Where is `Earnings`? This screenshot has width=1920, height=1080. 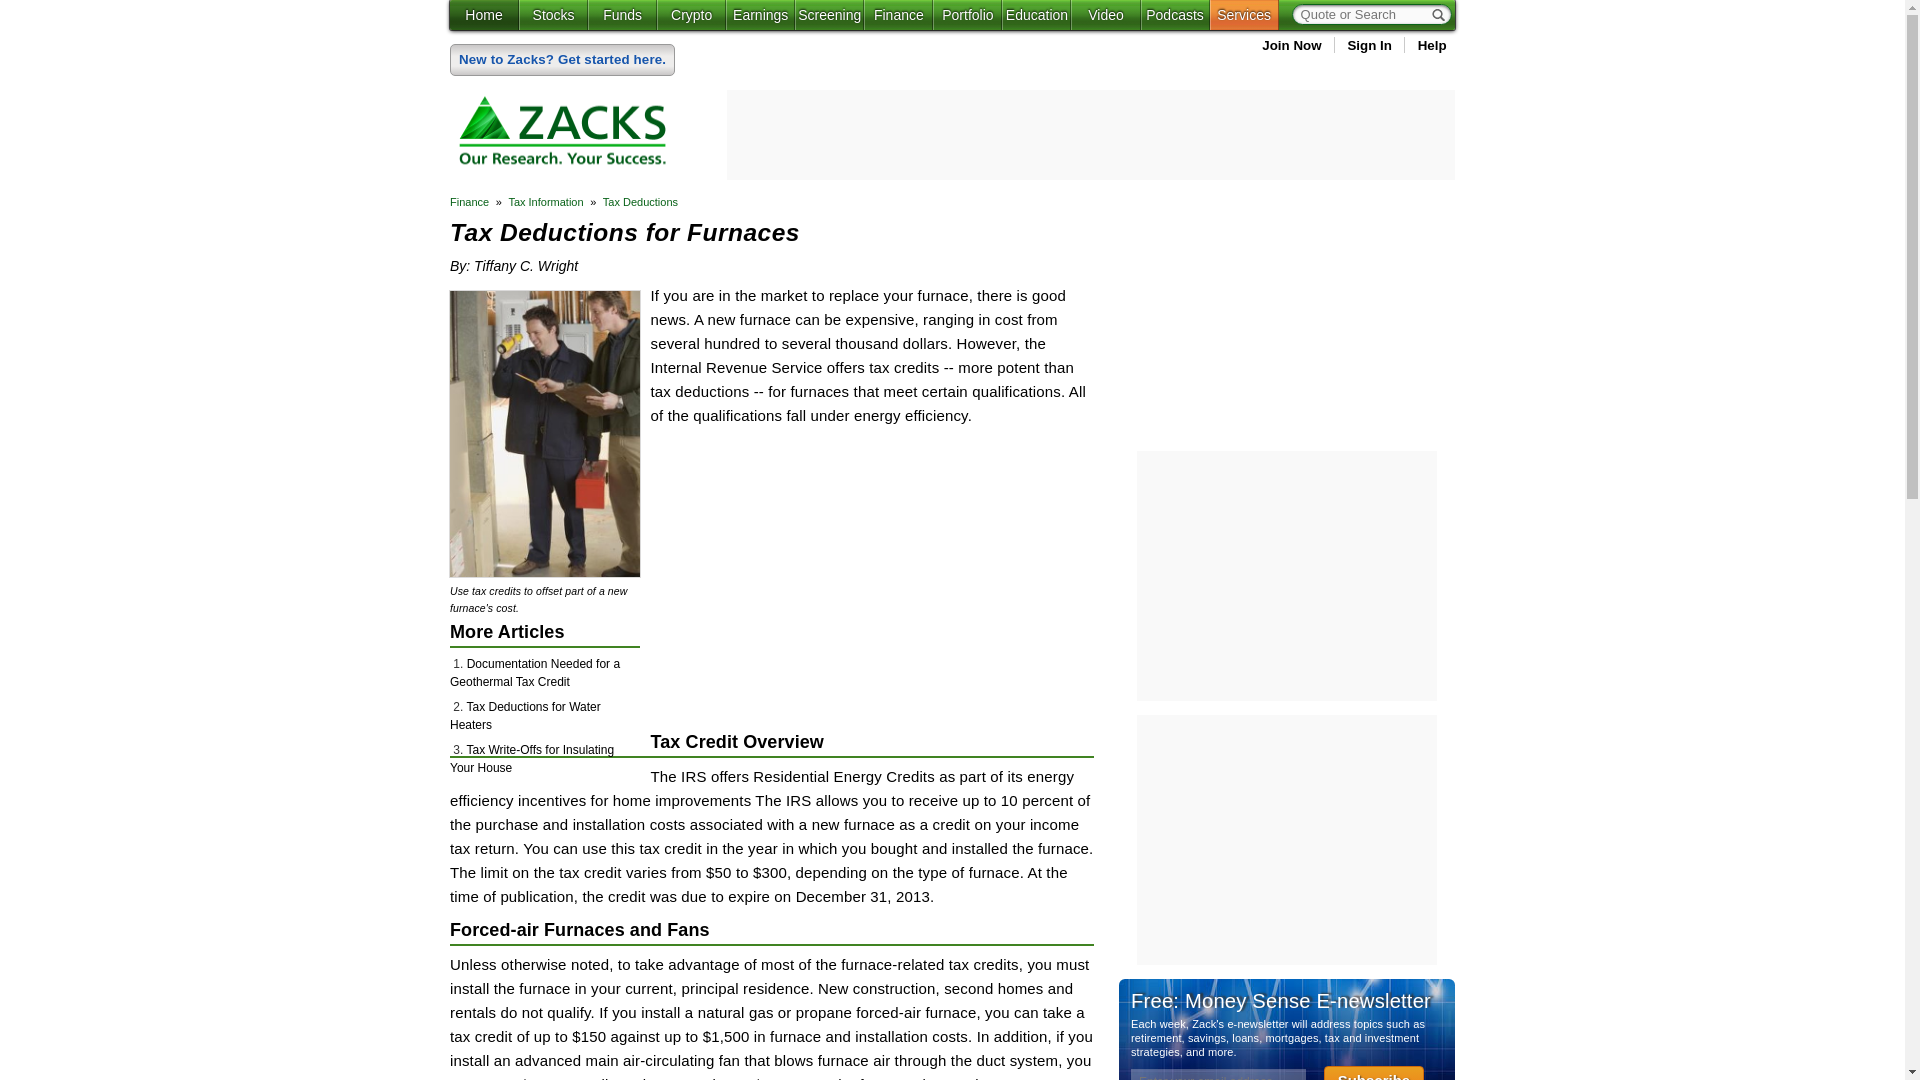 Earnings is located at coordinates (760, 15).